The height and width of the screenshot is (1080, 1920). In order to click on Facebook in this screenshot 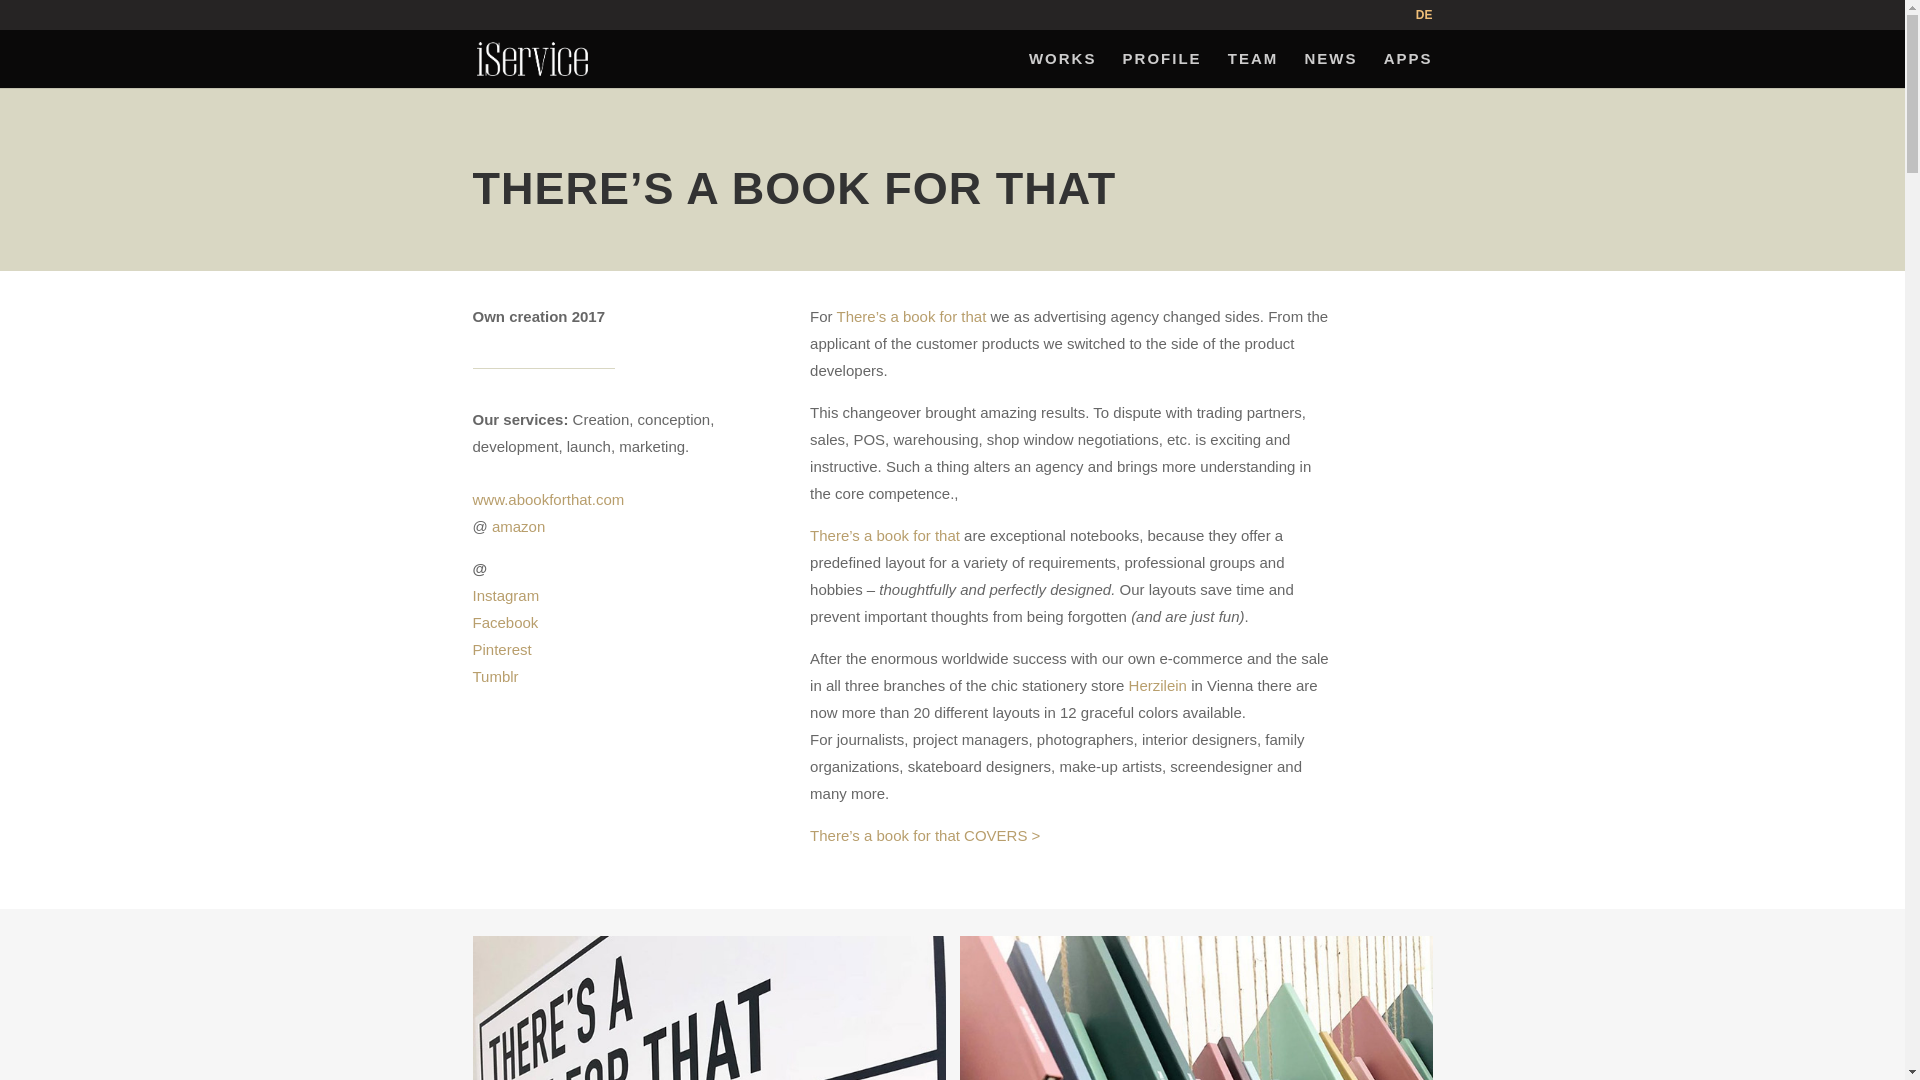, I will do `click(504, 622)`.